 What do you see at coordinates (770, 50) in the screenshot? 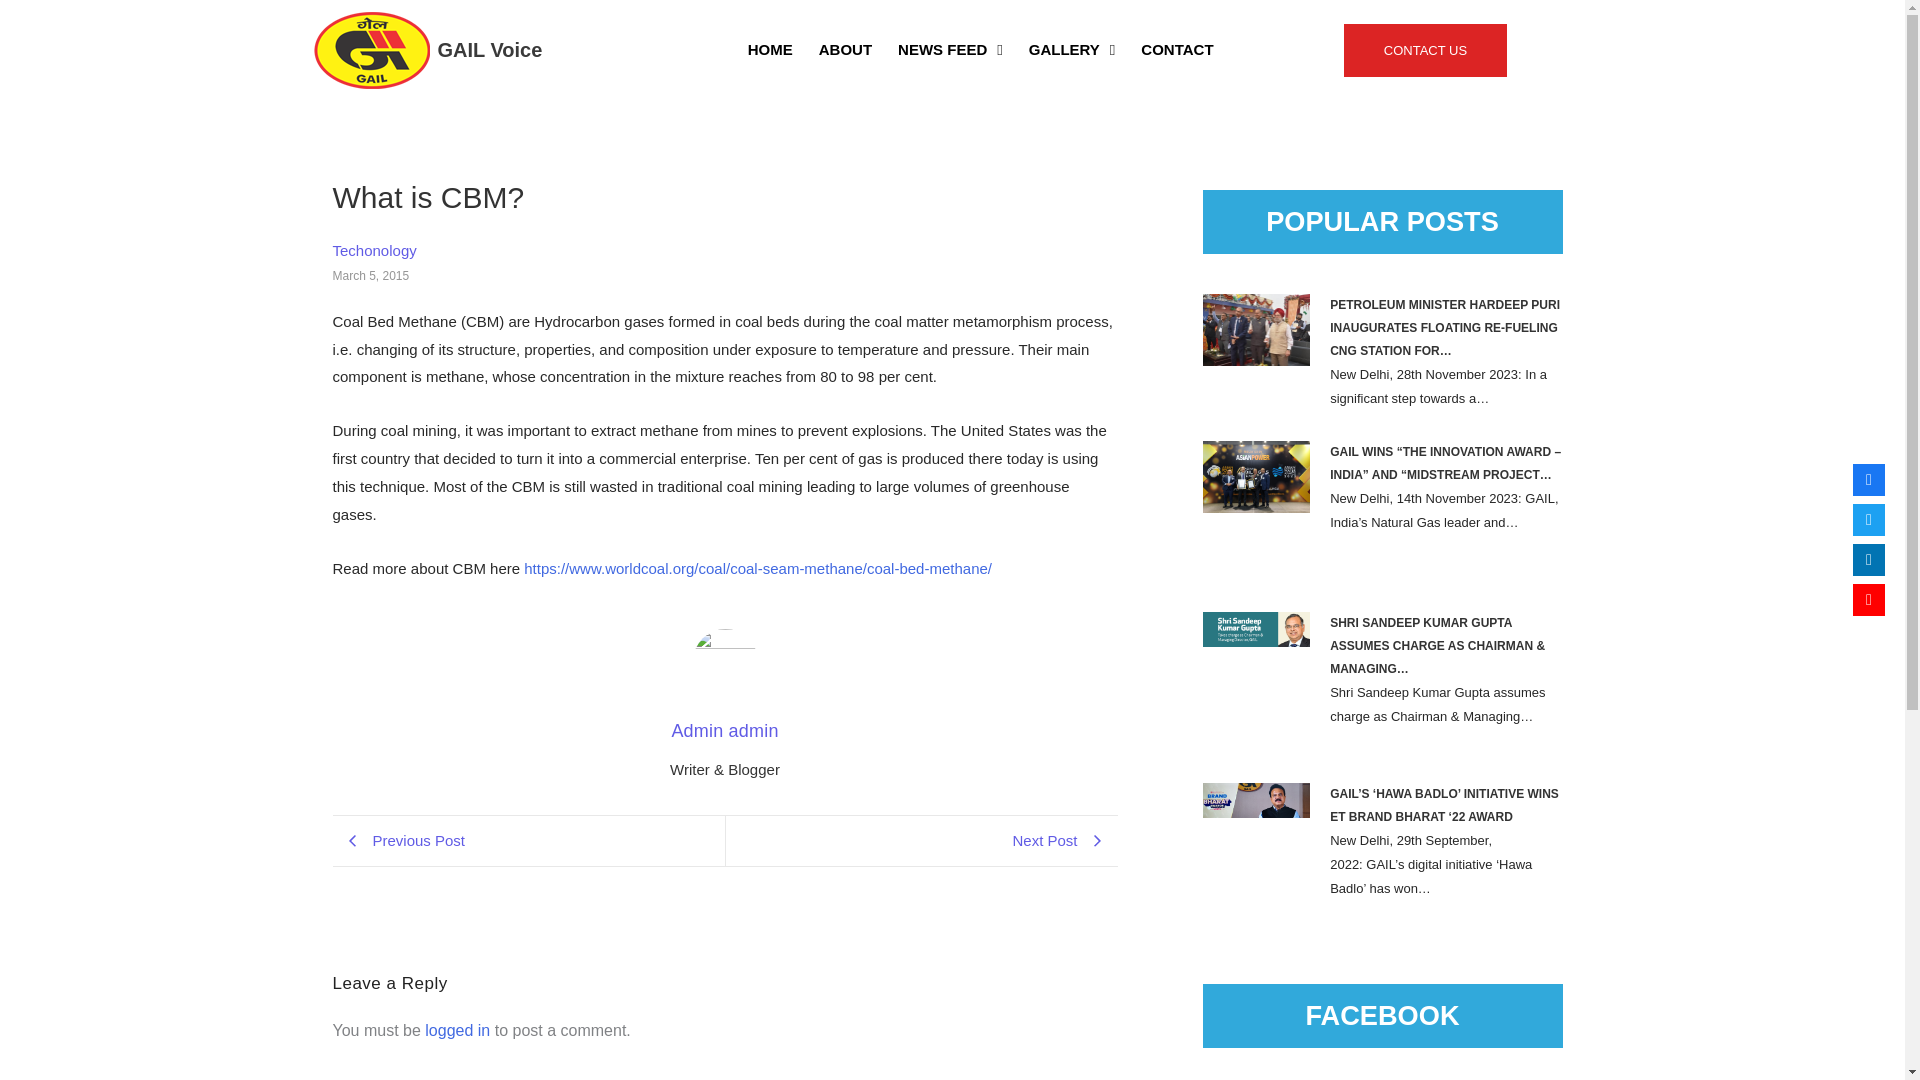
I see `HOME` at bounding box center [770, 50].